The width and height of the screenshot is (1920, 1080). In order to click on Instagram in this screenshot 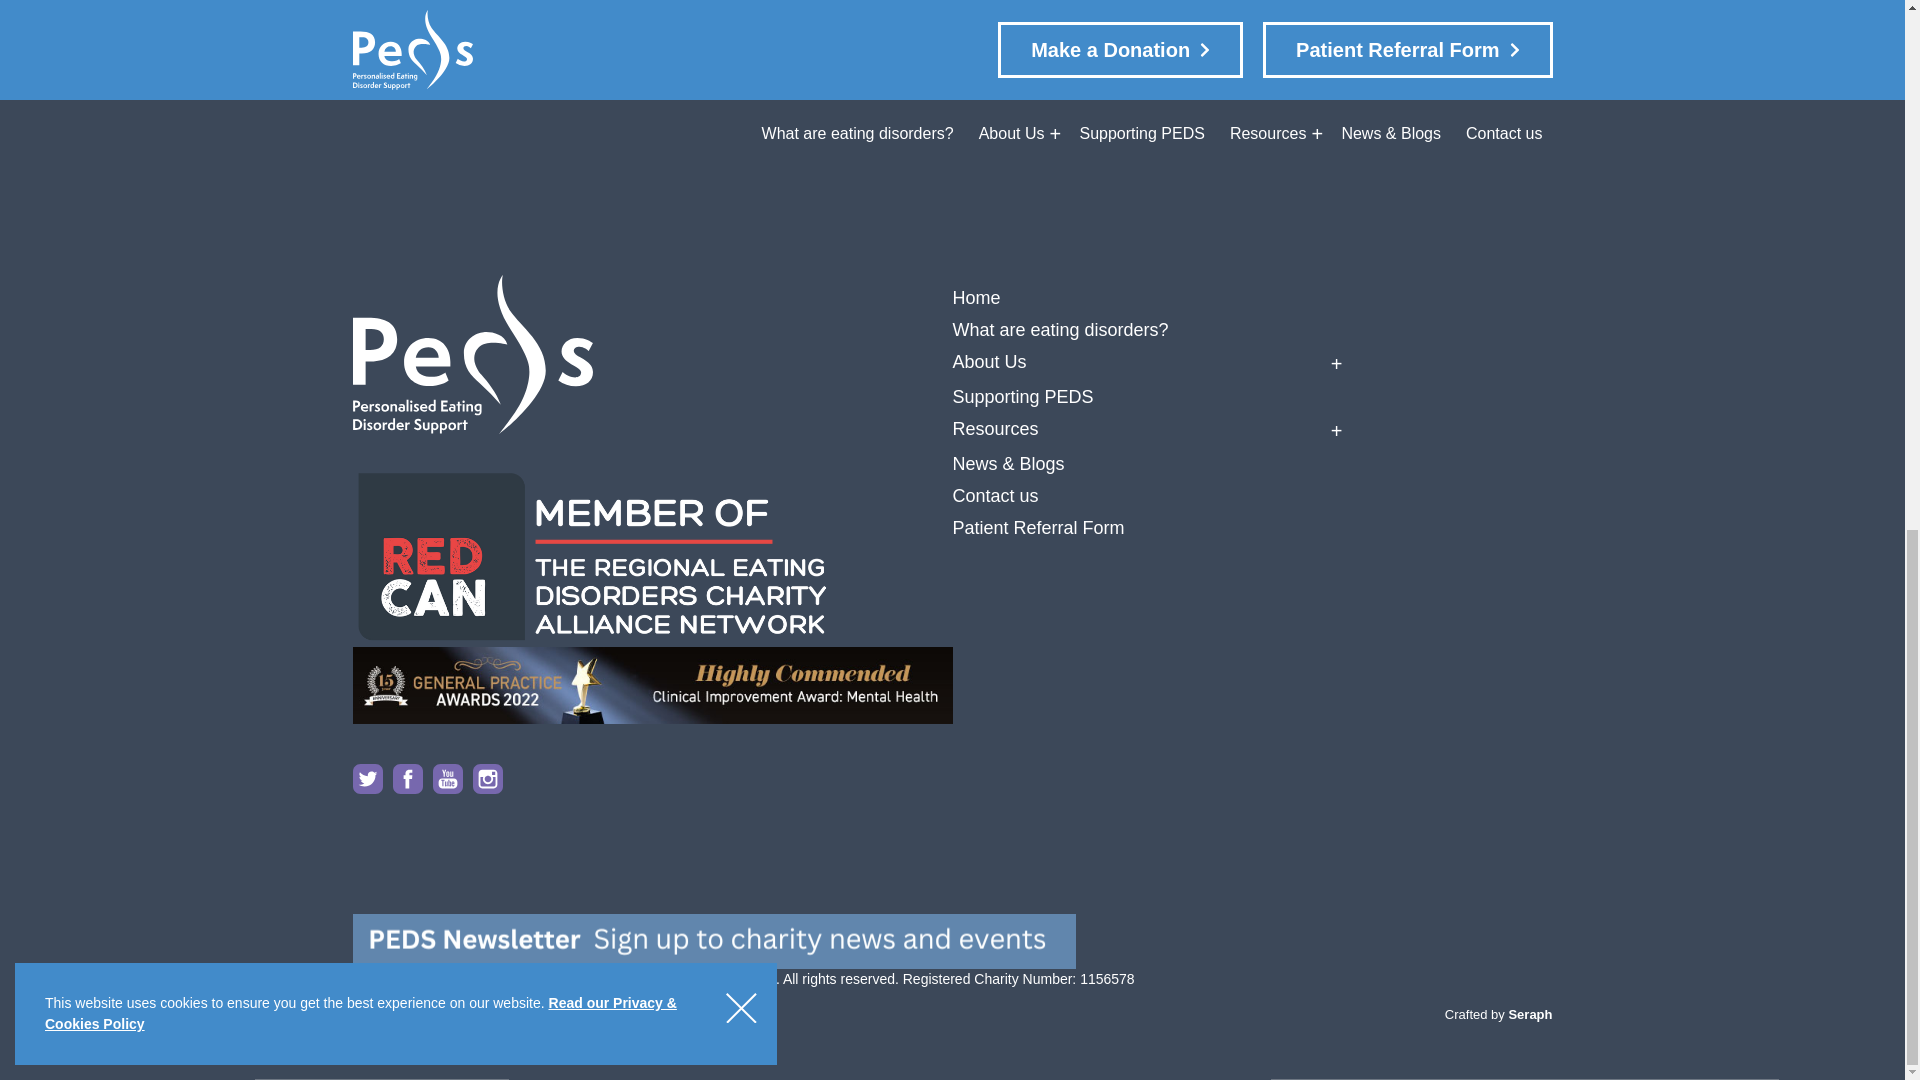, I will do `click(492, 778)`.